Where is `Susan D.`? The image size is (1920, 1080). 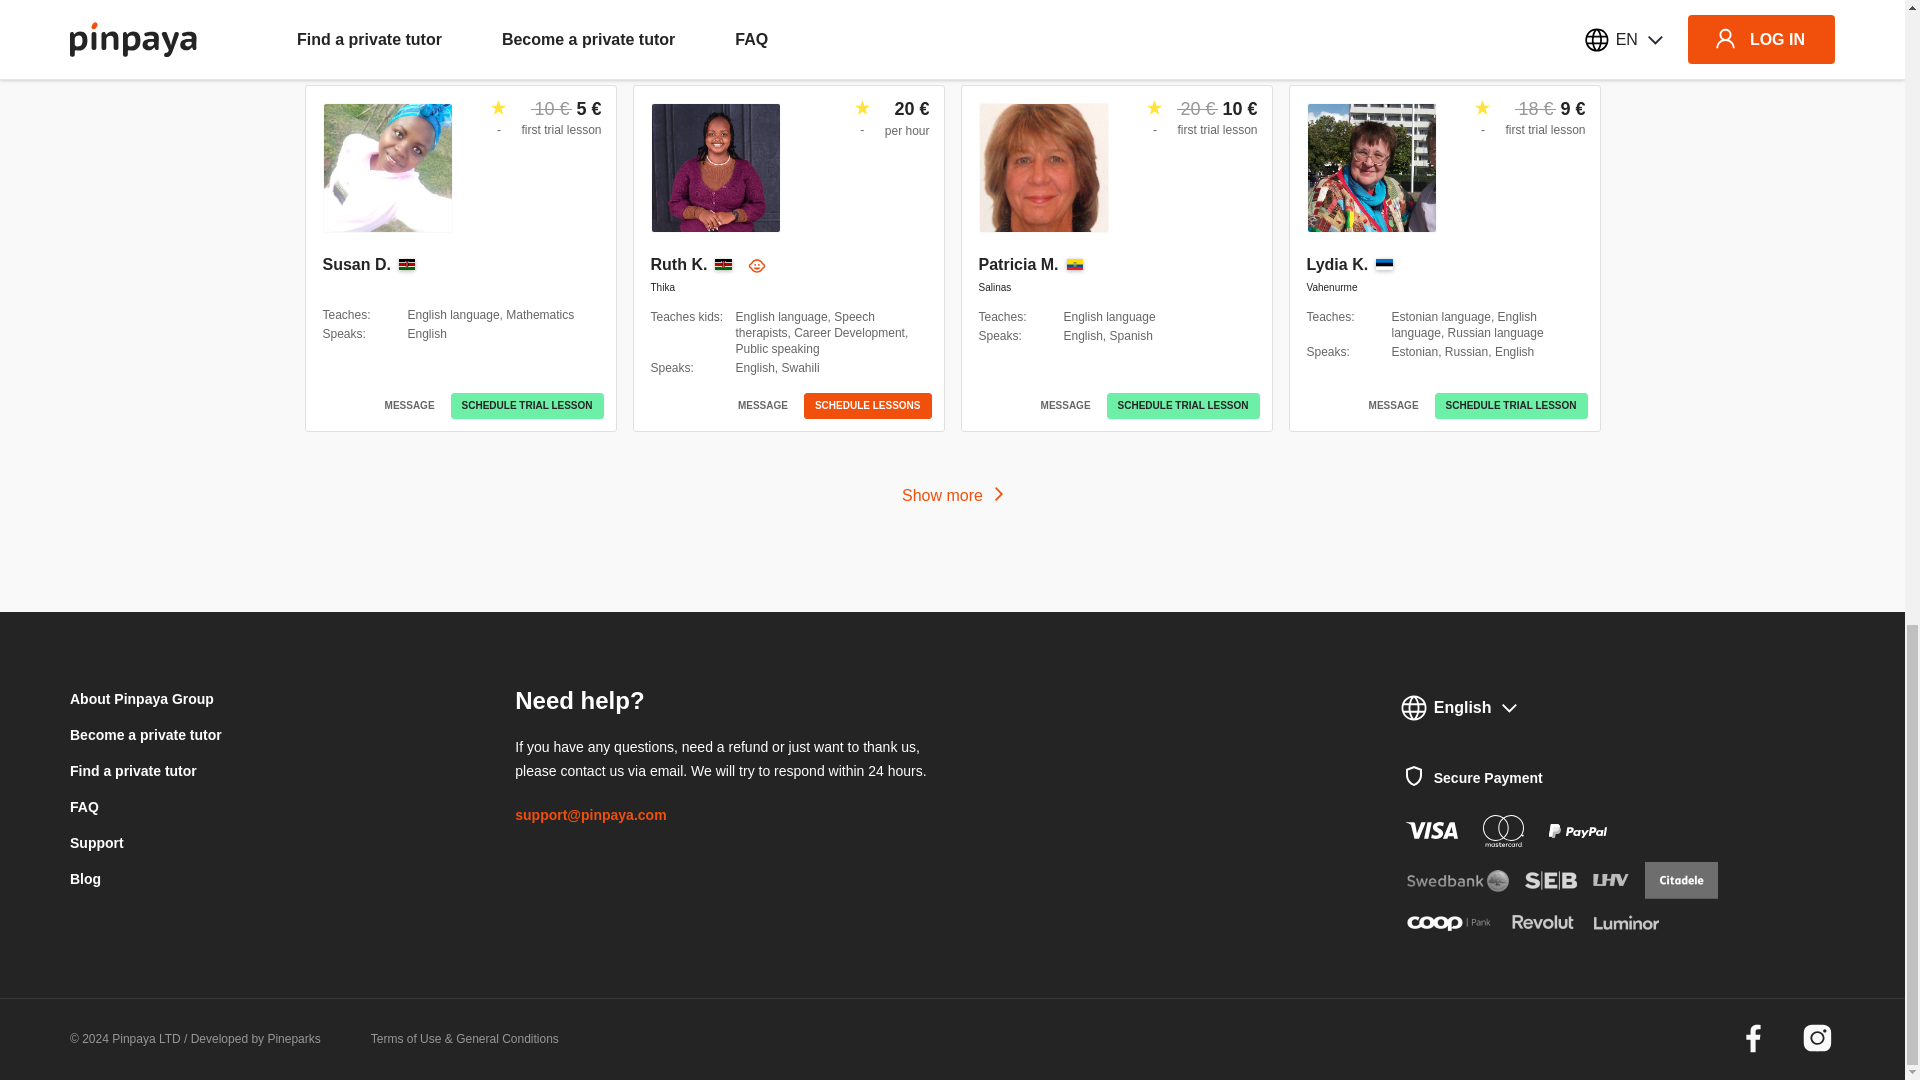 Susan D. is located at coordinates (356, 264).